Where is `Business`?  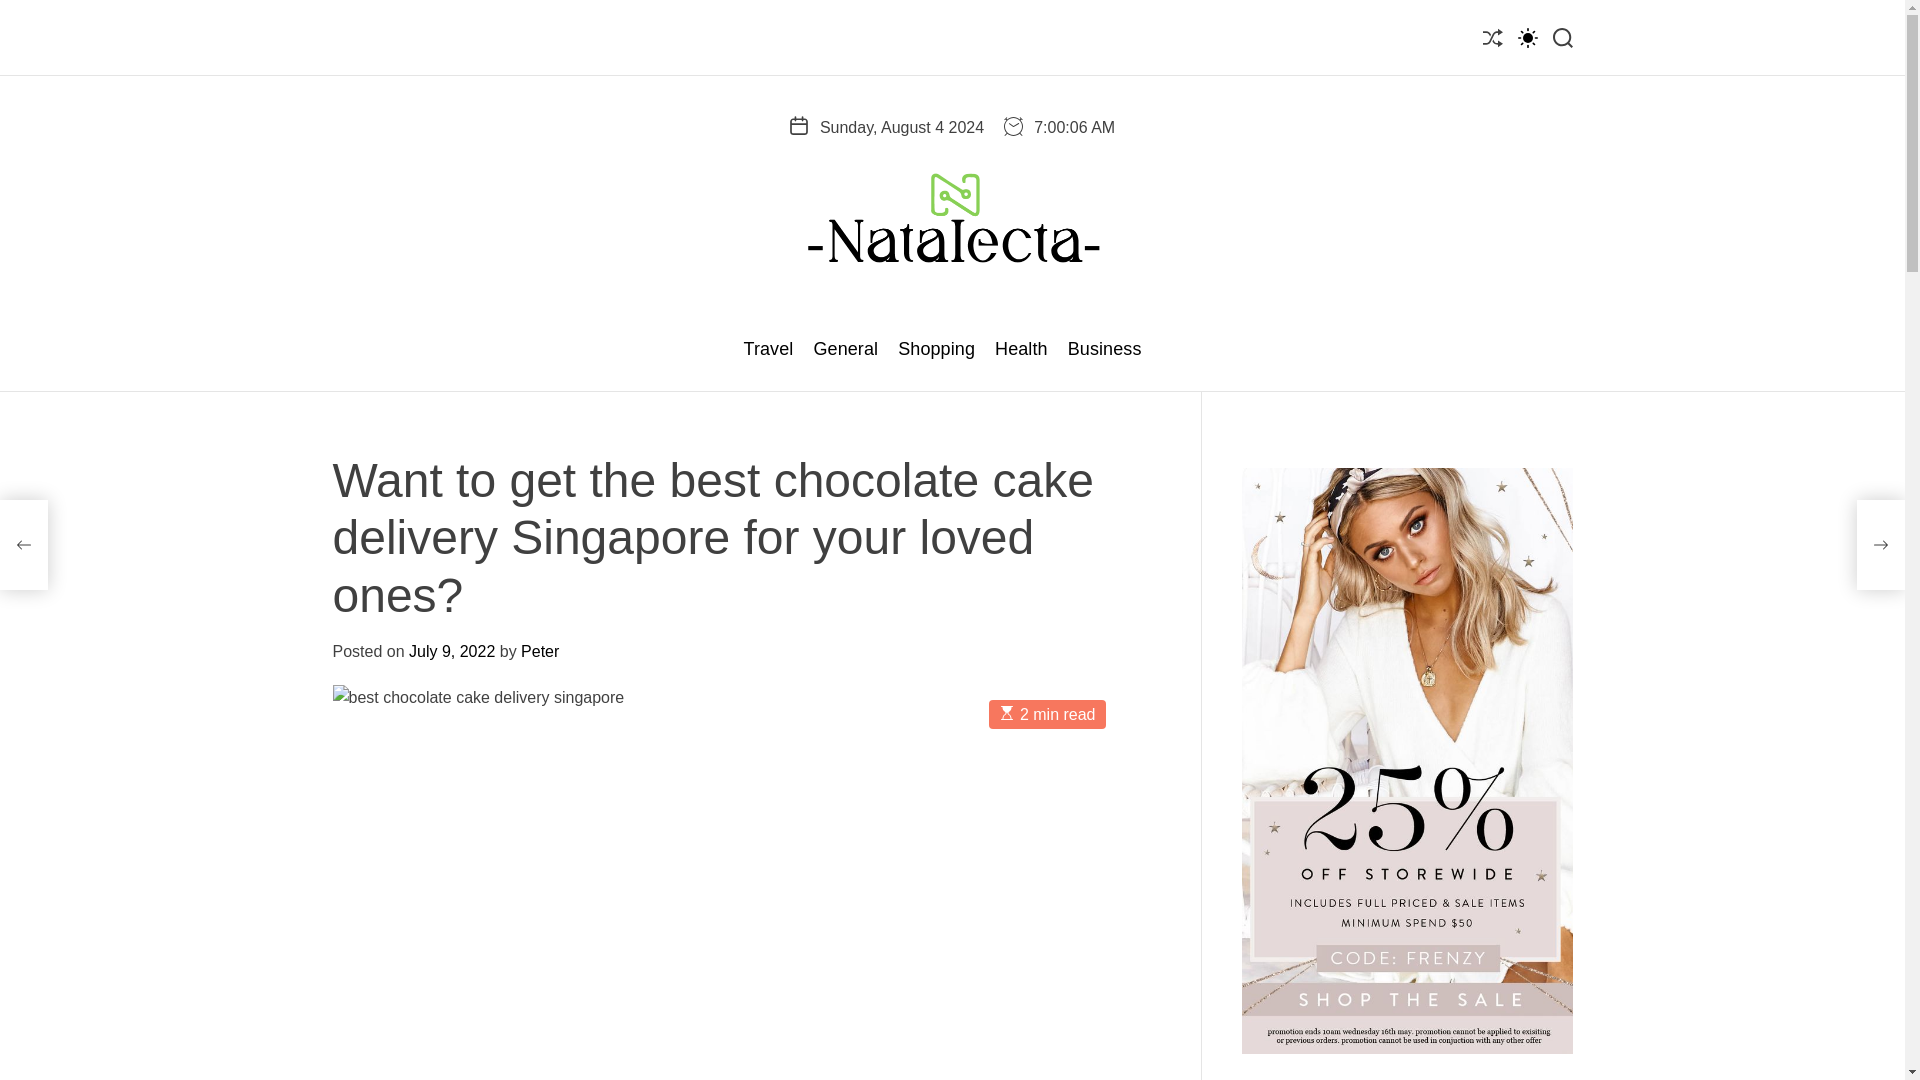
Business is located at coordinates (1104, 350).